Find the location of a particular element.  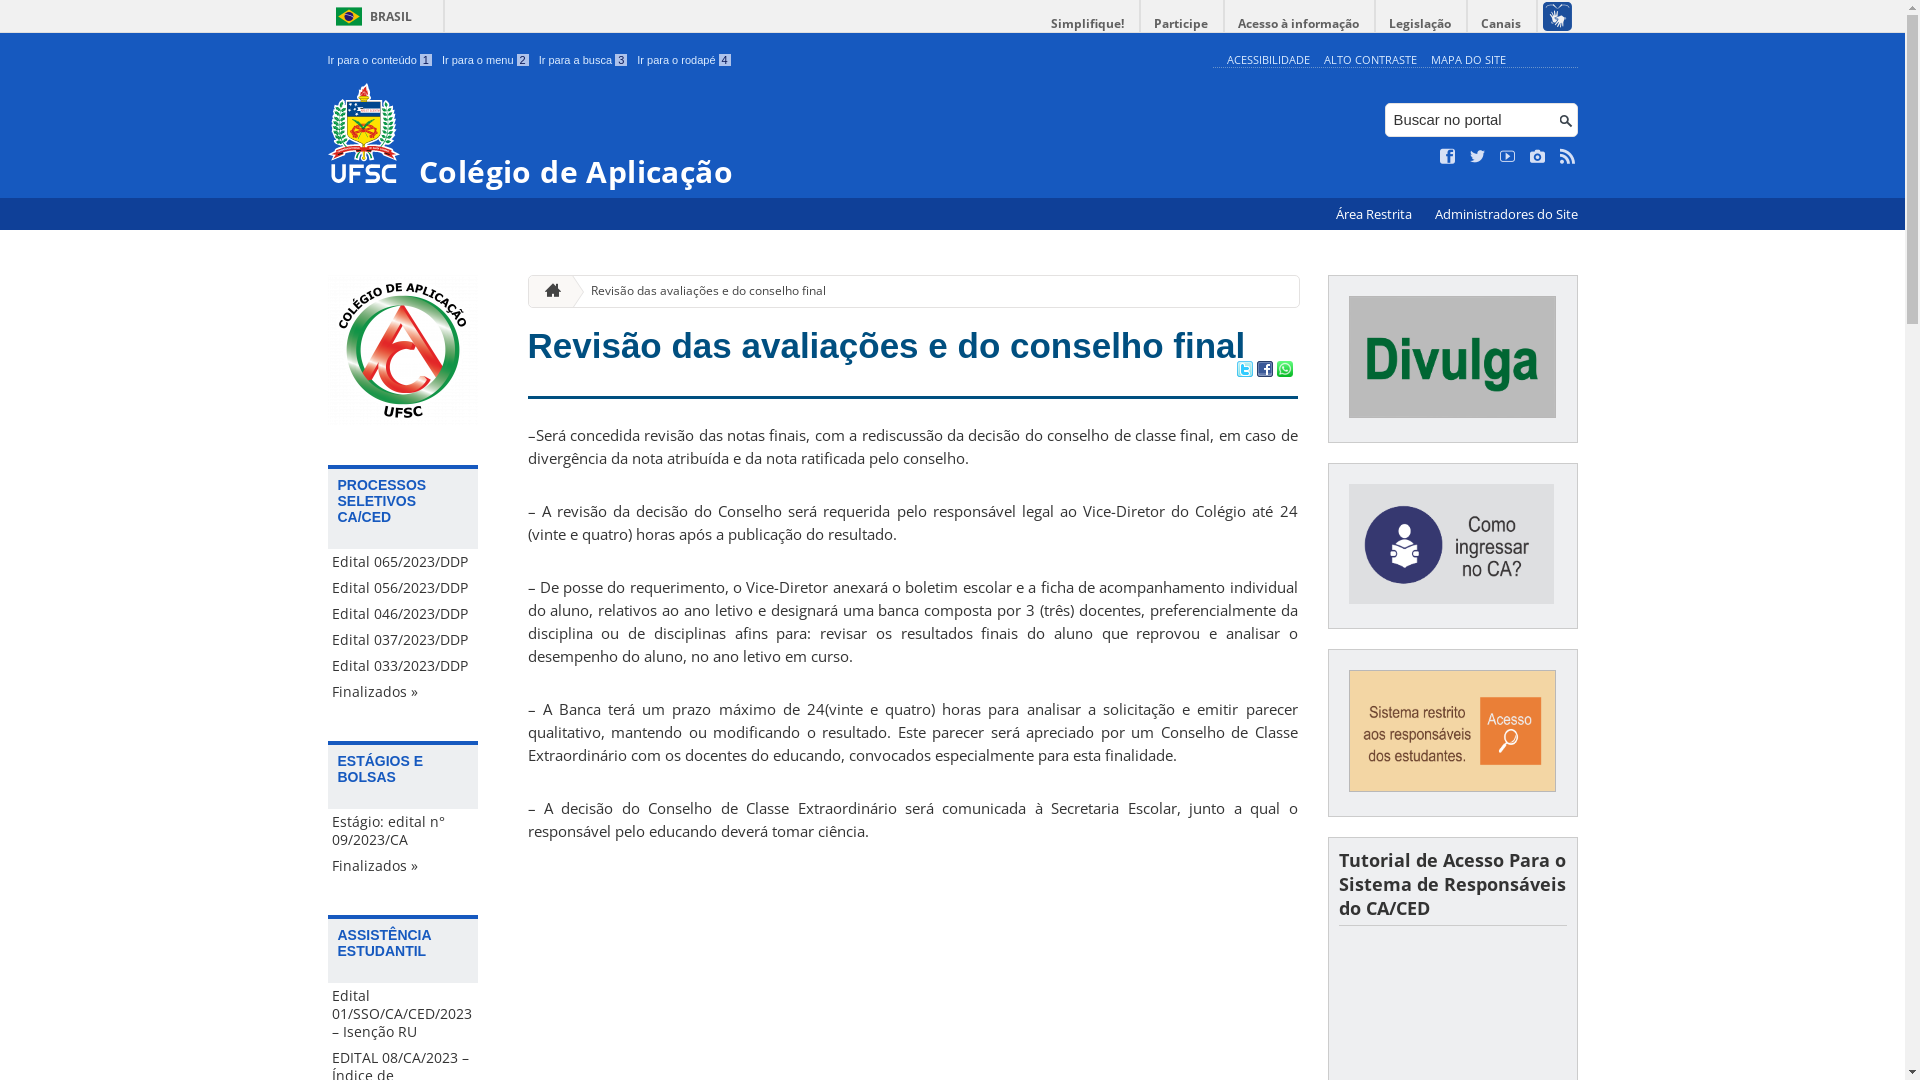

Edital 056/2023/DDP is located at coordinates (403, 588).